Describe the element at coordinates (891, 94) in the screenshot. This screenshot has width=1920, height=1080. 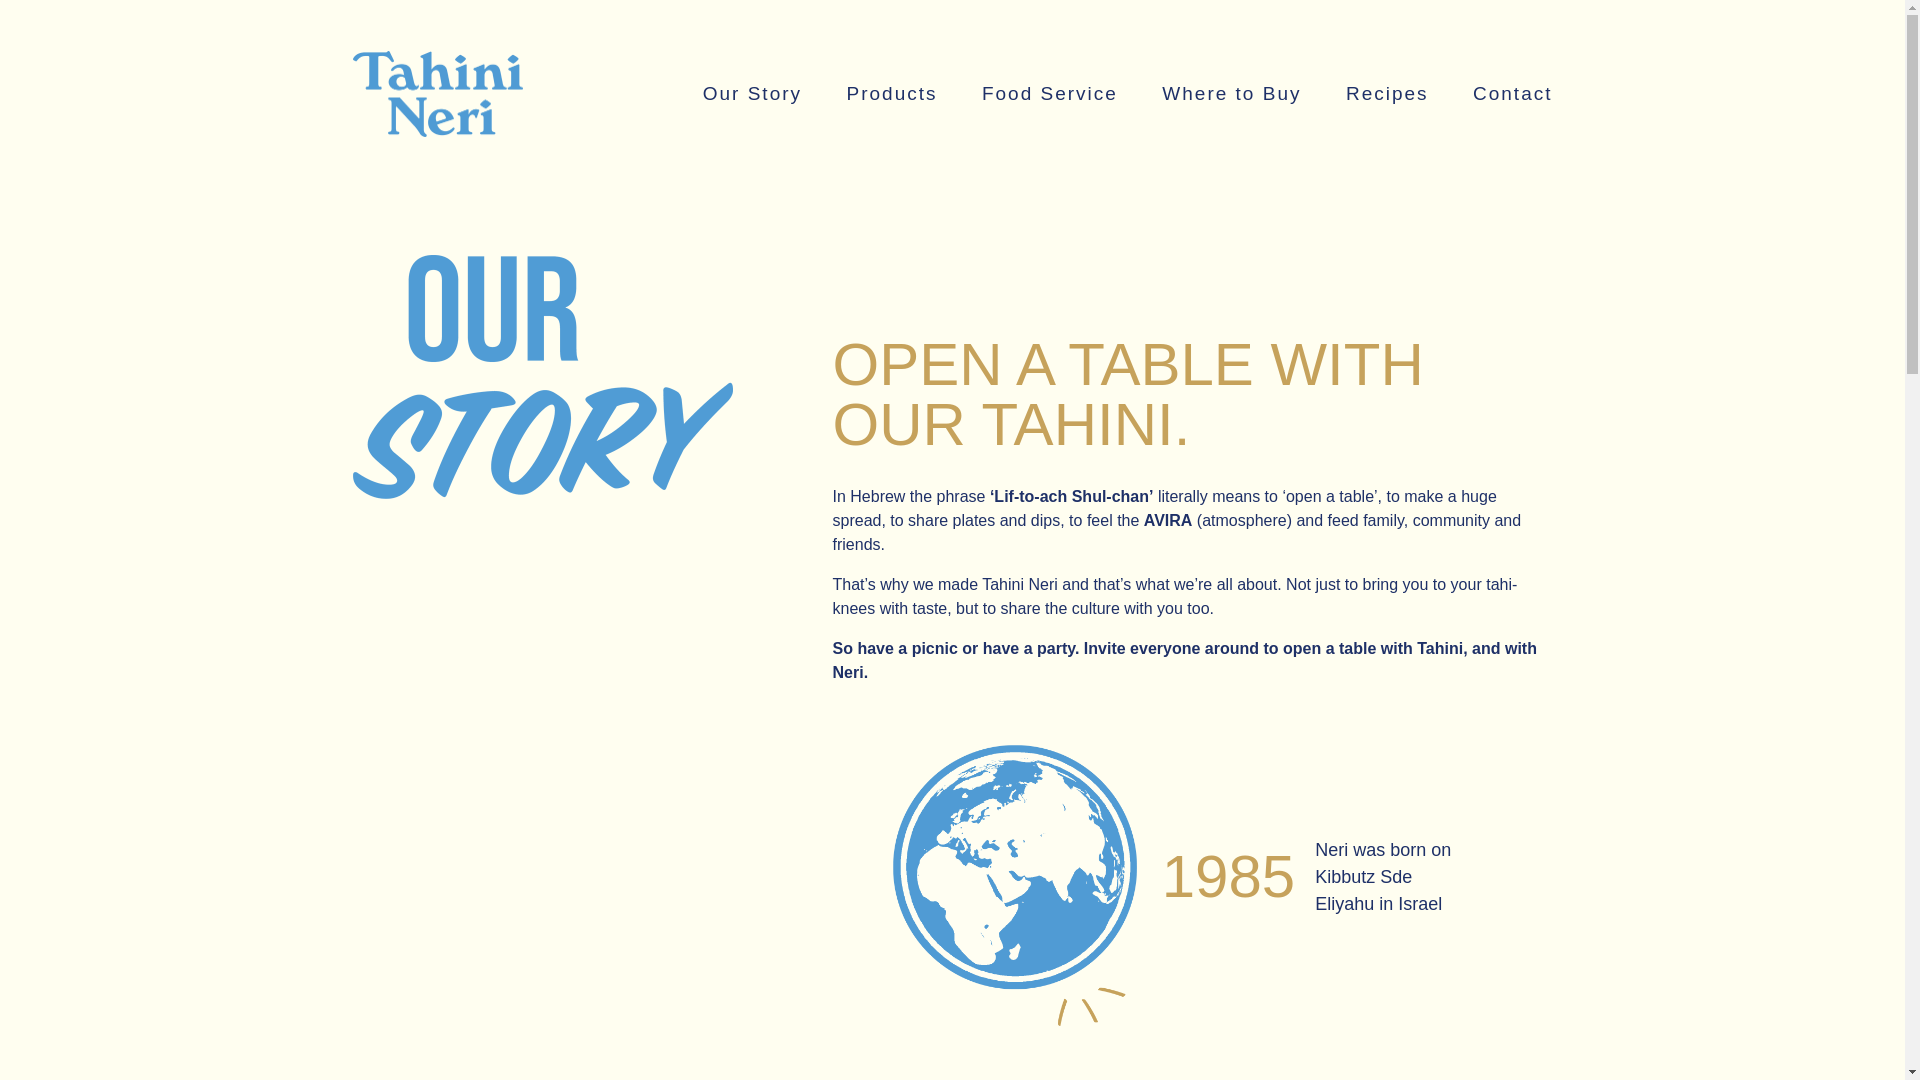
I see `Products` at that location.